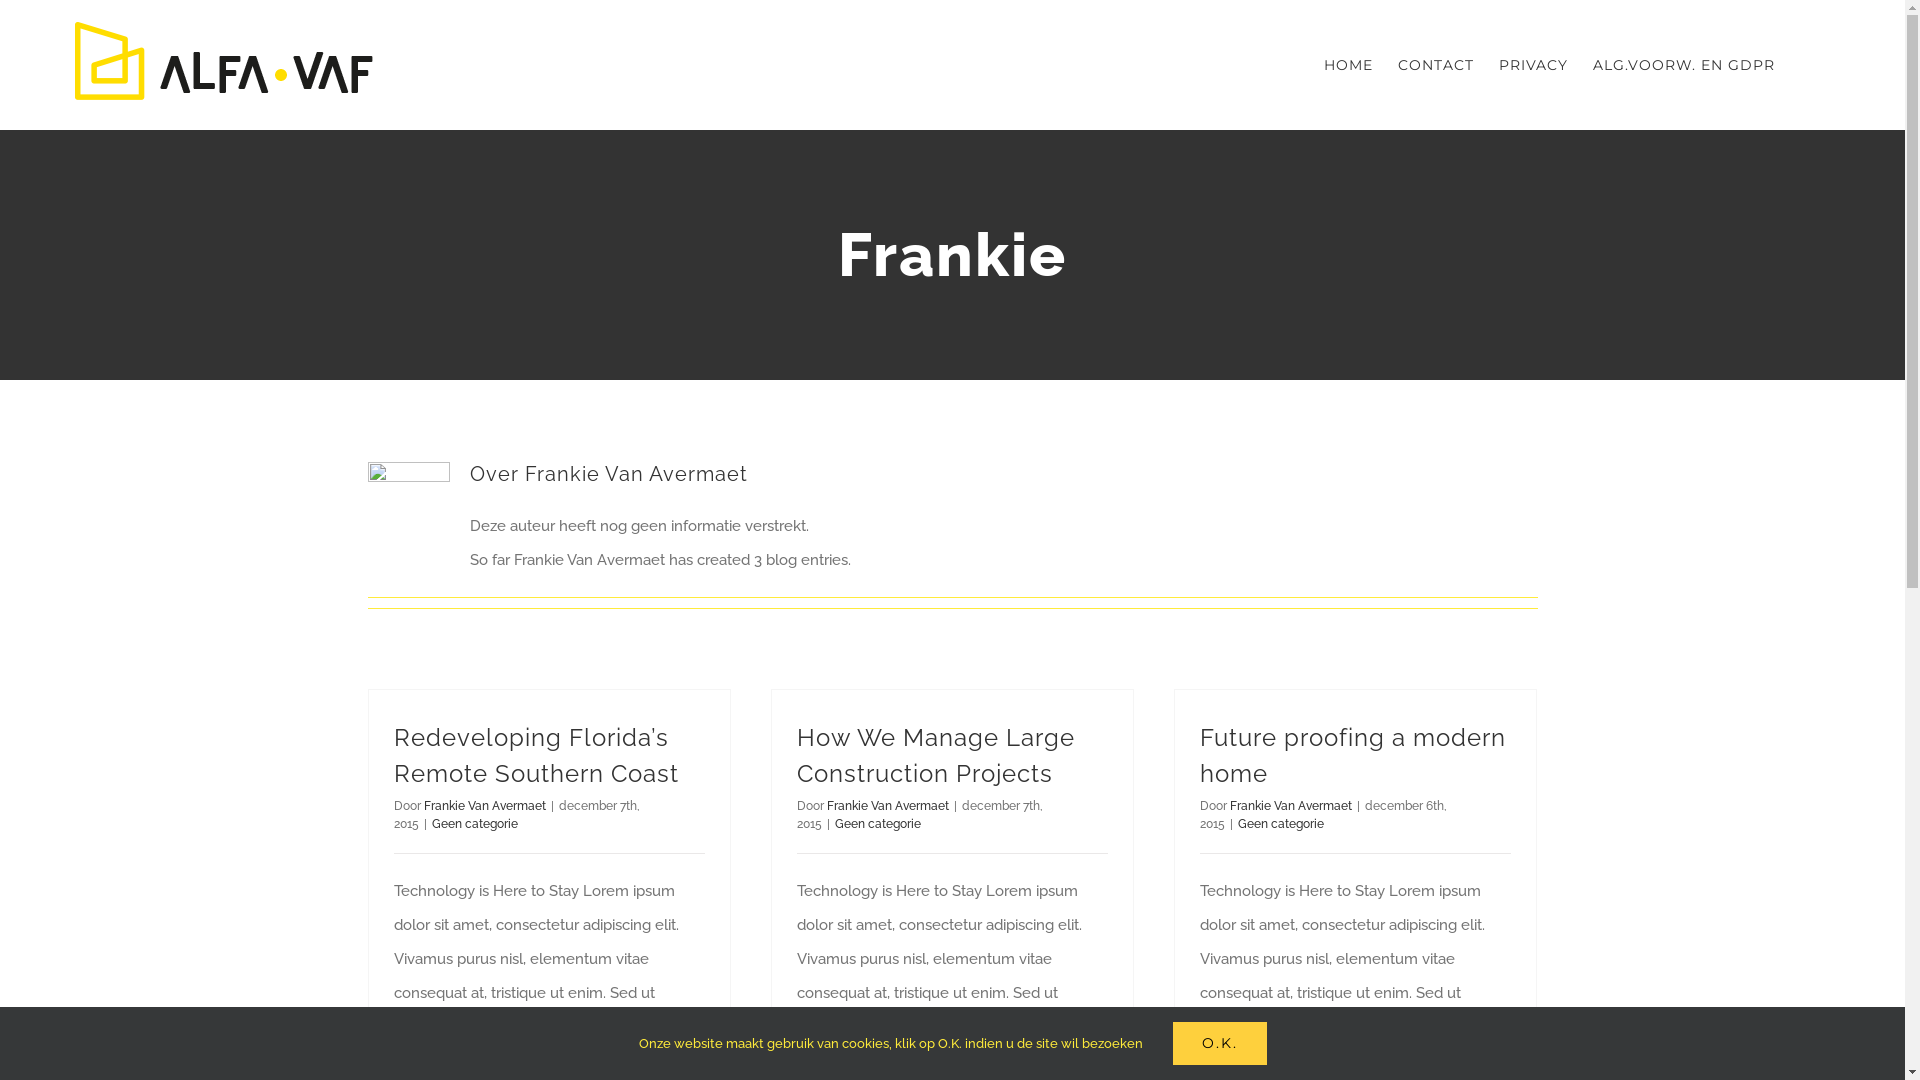  What do you see at coordinates (1291, 806) in the screenshot?
I see `Frankie Van Avermaet` at bounding box center [1291, 806].